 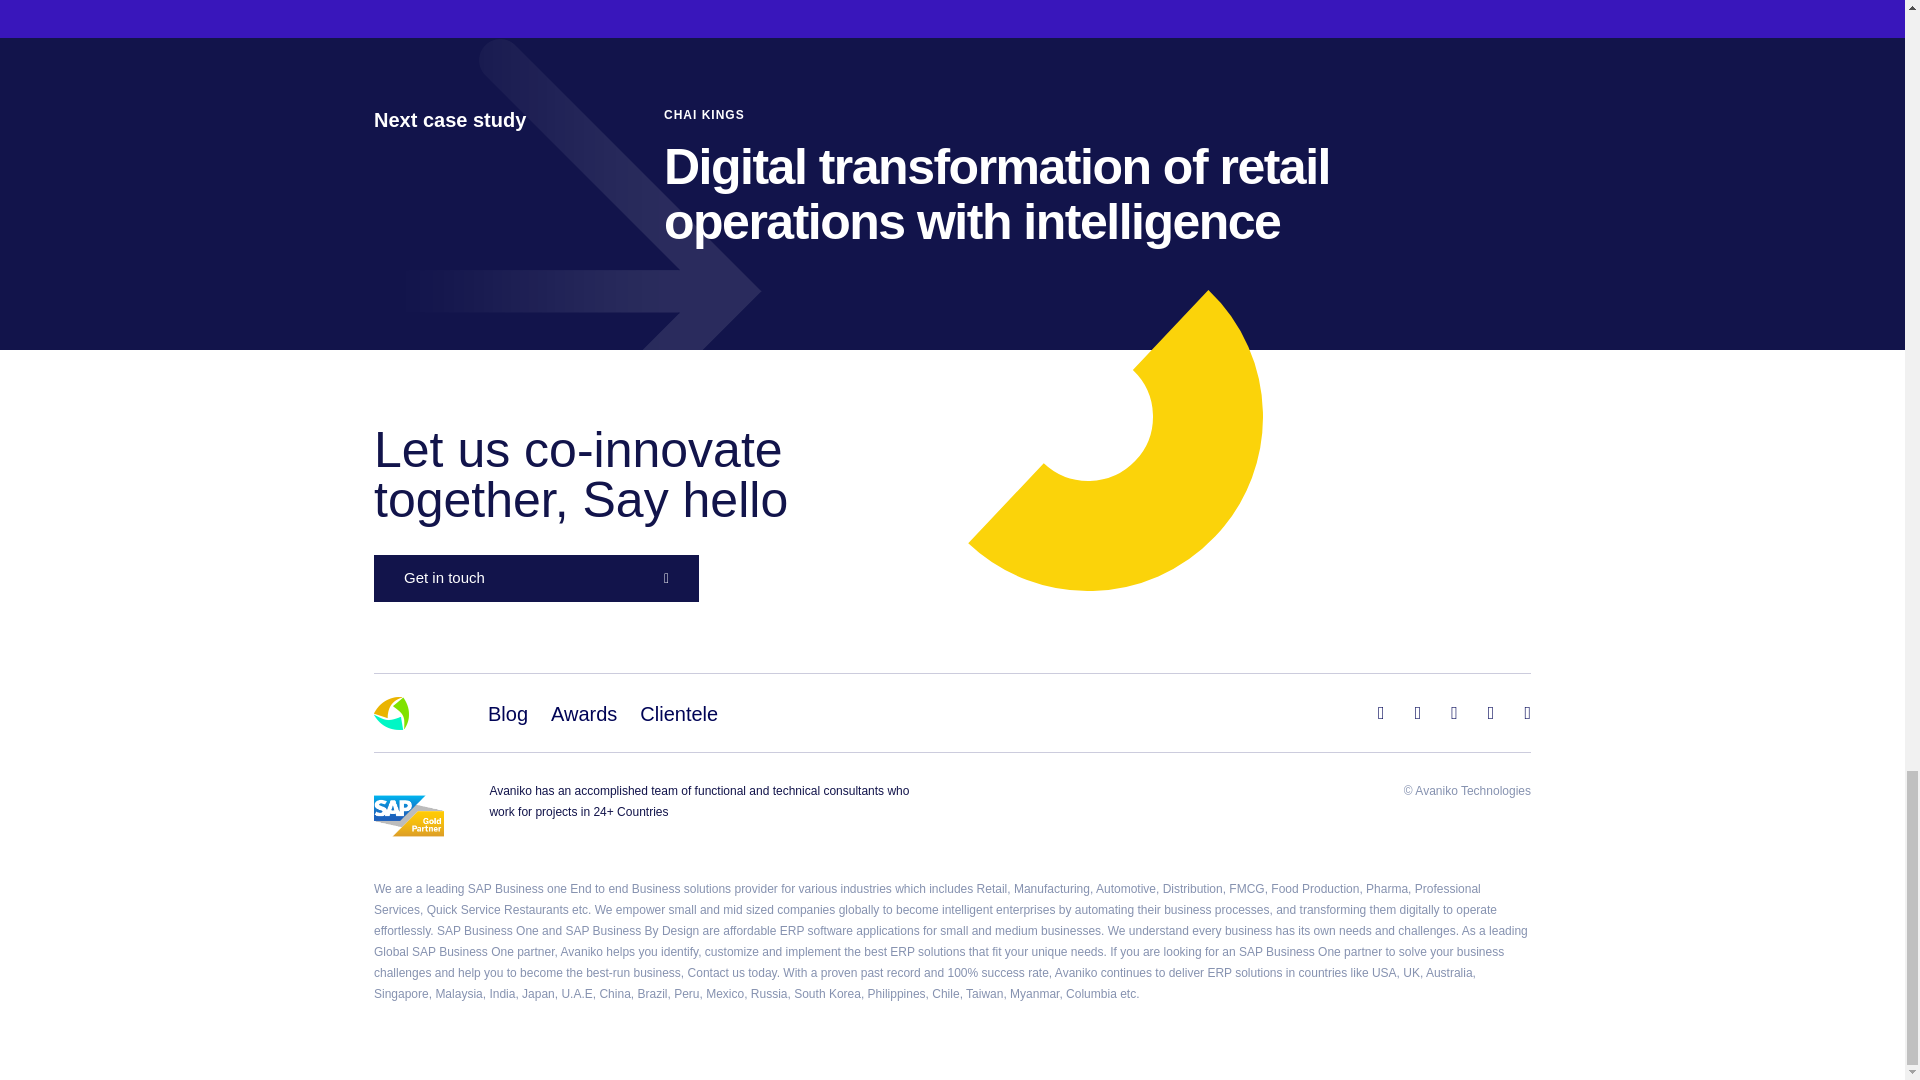 I want to click on Awards, so click(x=584, y=714).